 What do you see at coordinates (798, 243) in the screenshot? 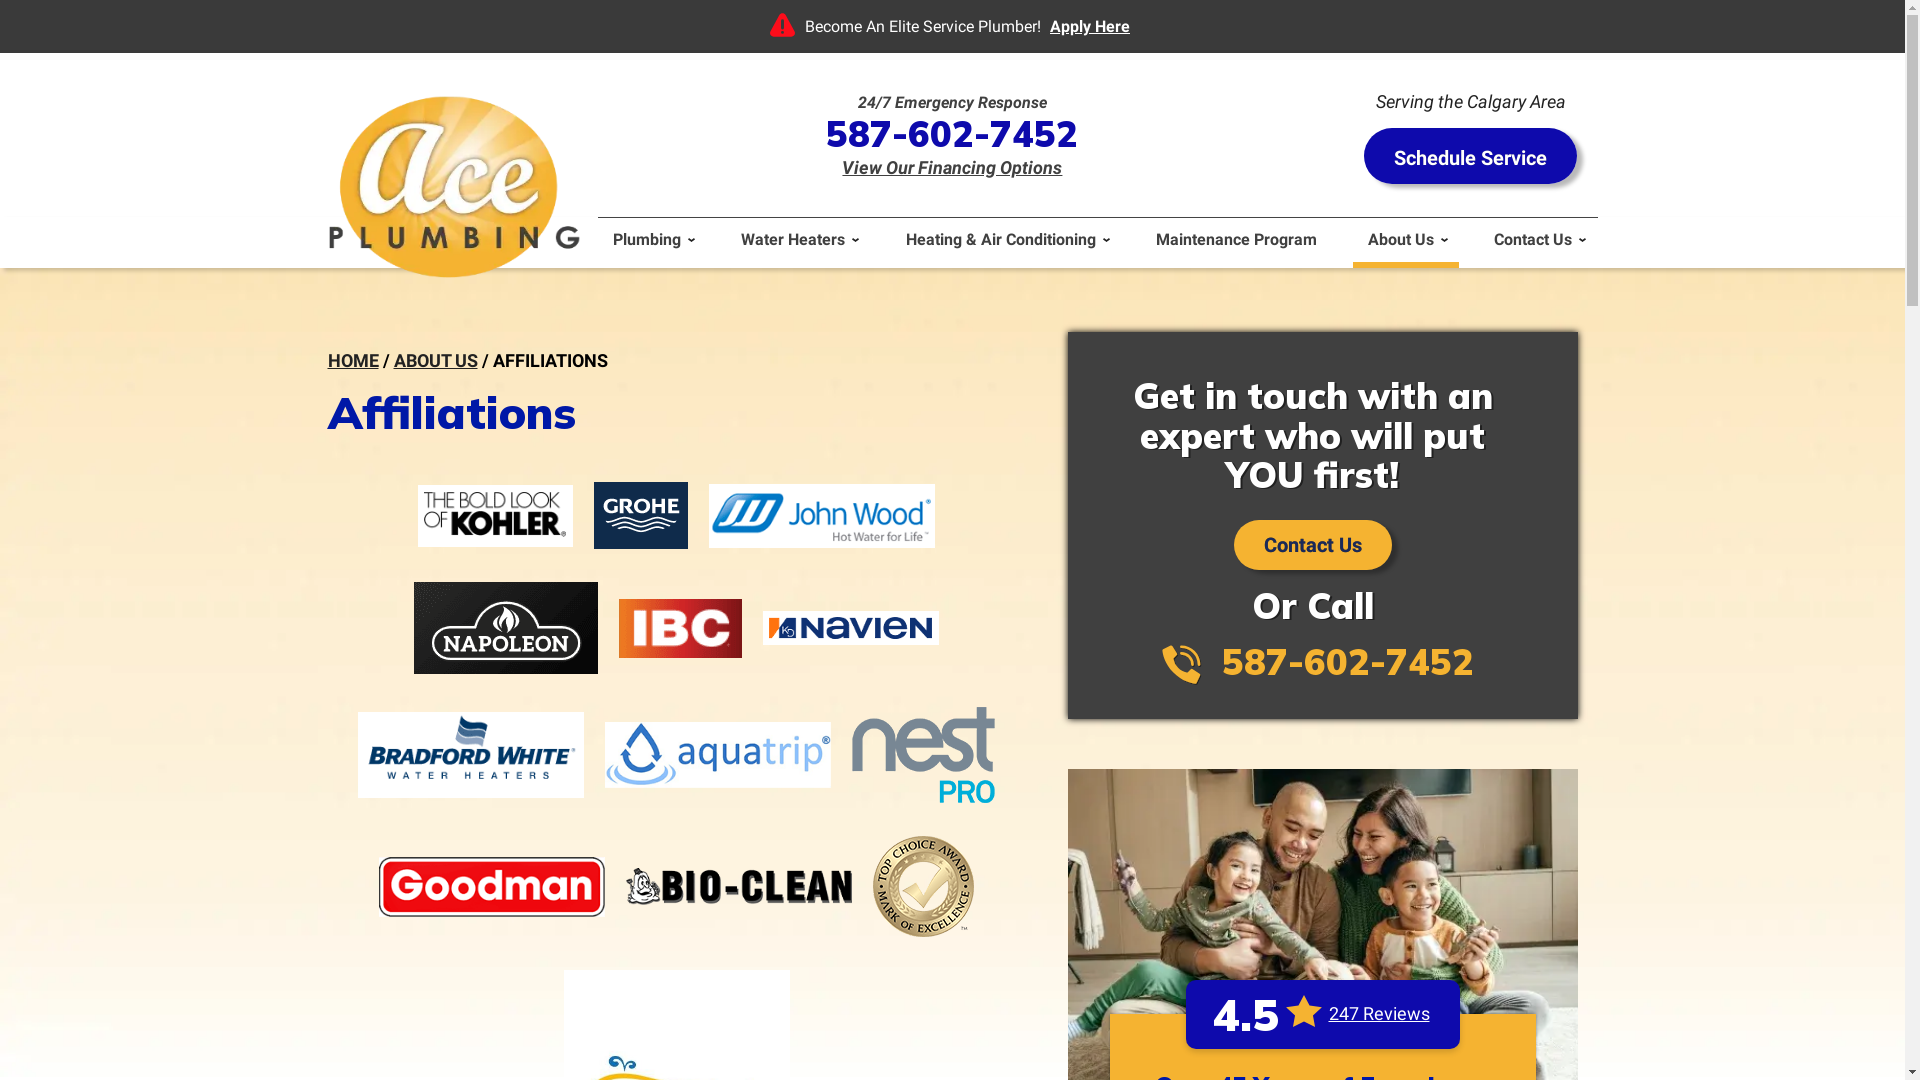
I see `Water Heaters` at bounding box center [798, 243].